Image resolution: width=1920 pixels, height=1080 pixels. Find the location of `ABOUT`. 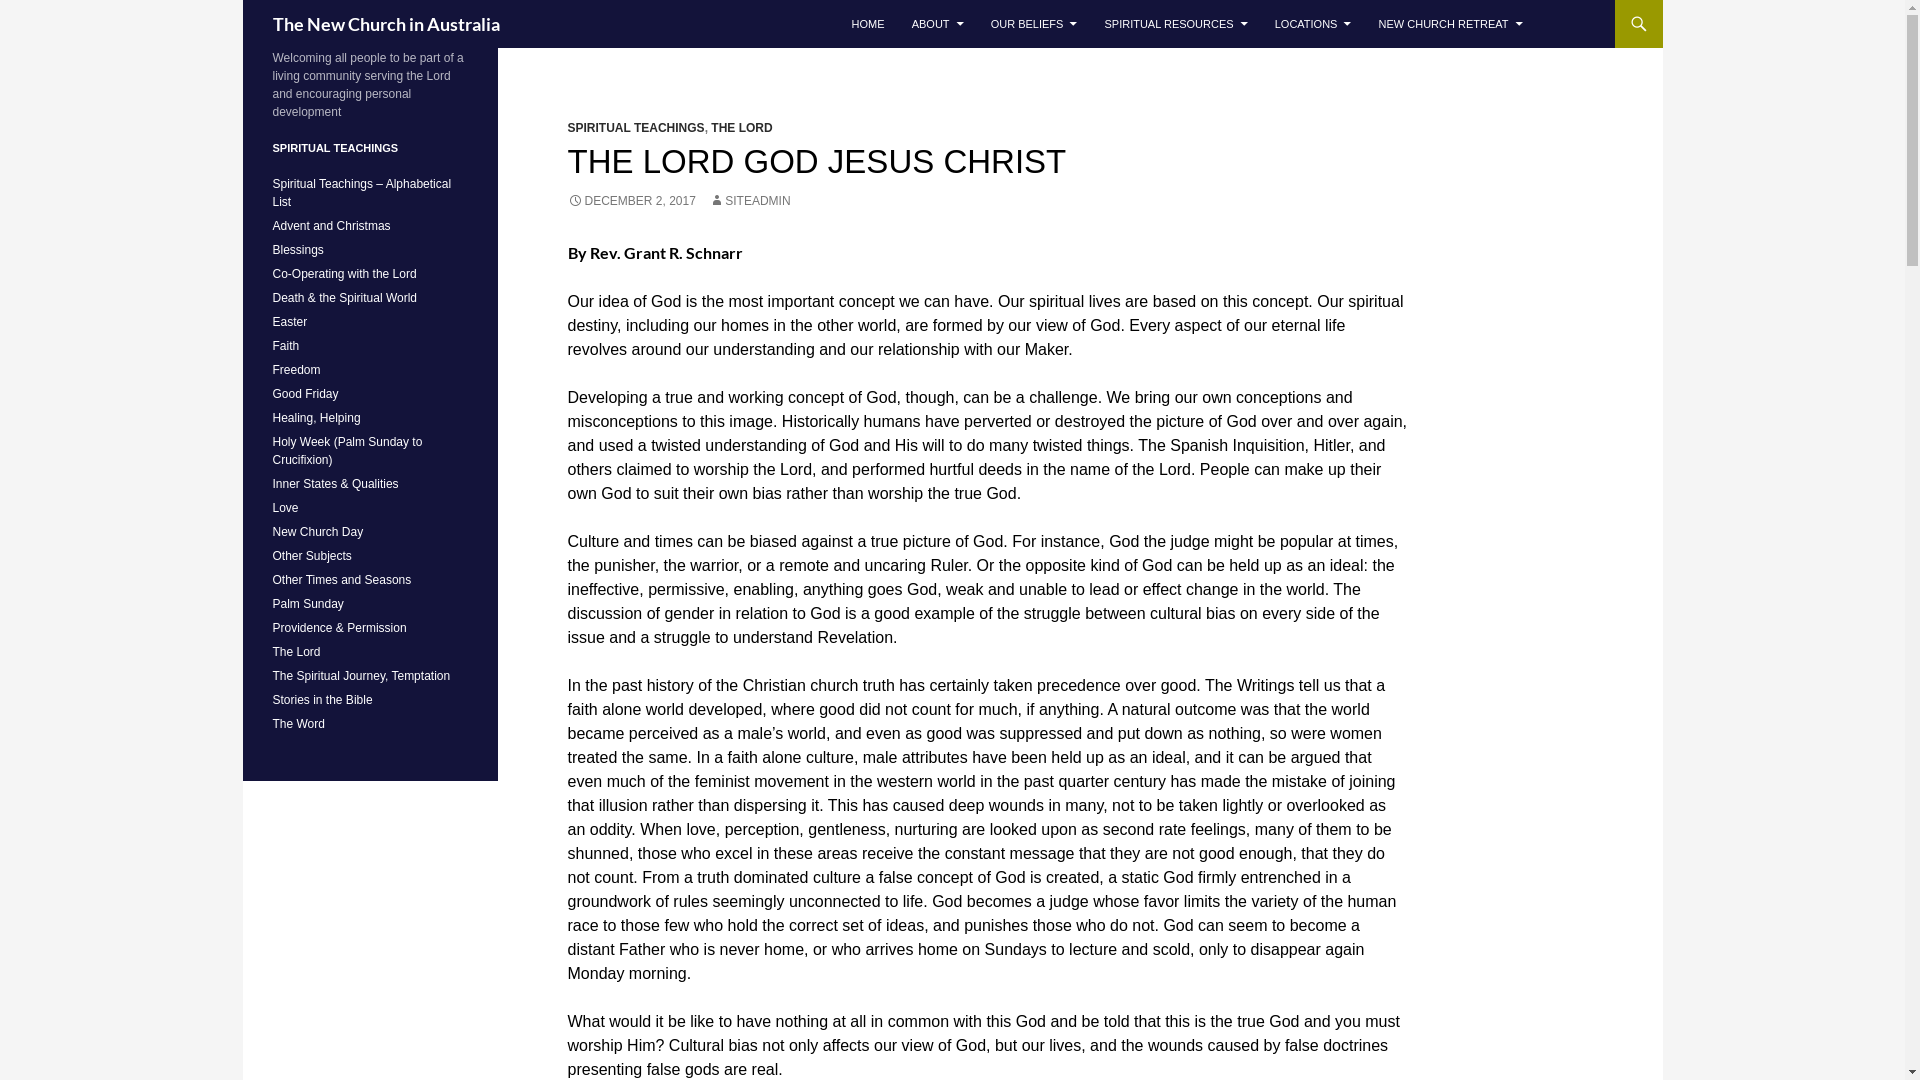

ABOUT is located at coordinates (938, 24).